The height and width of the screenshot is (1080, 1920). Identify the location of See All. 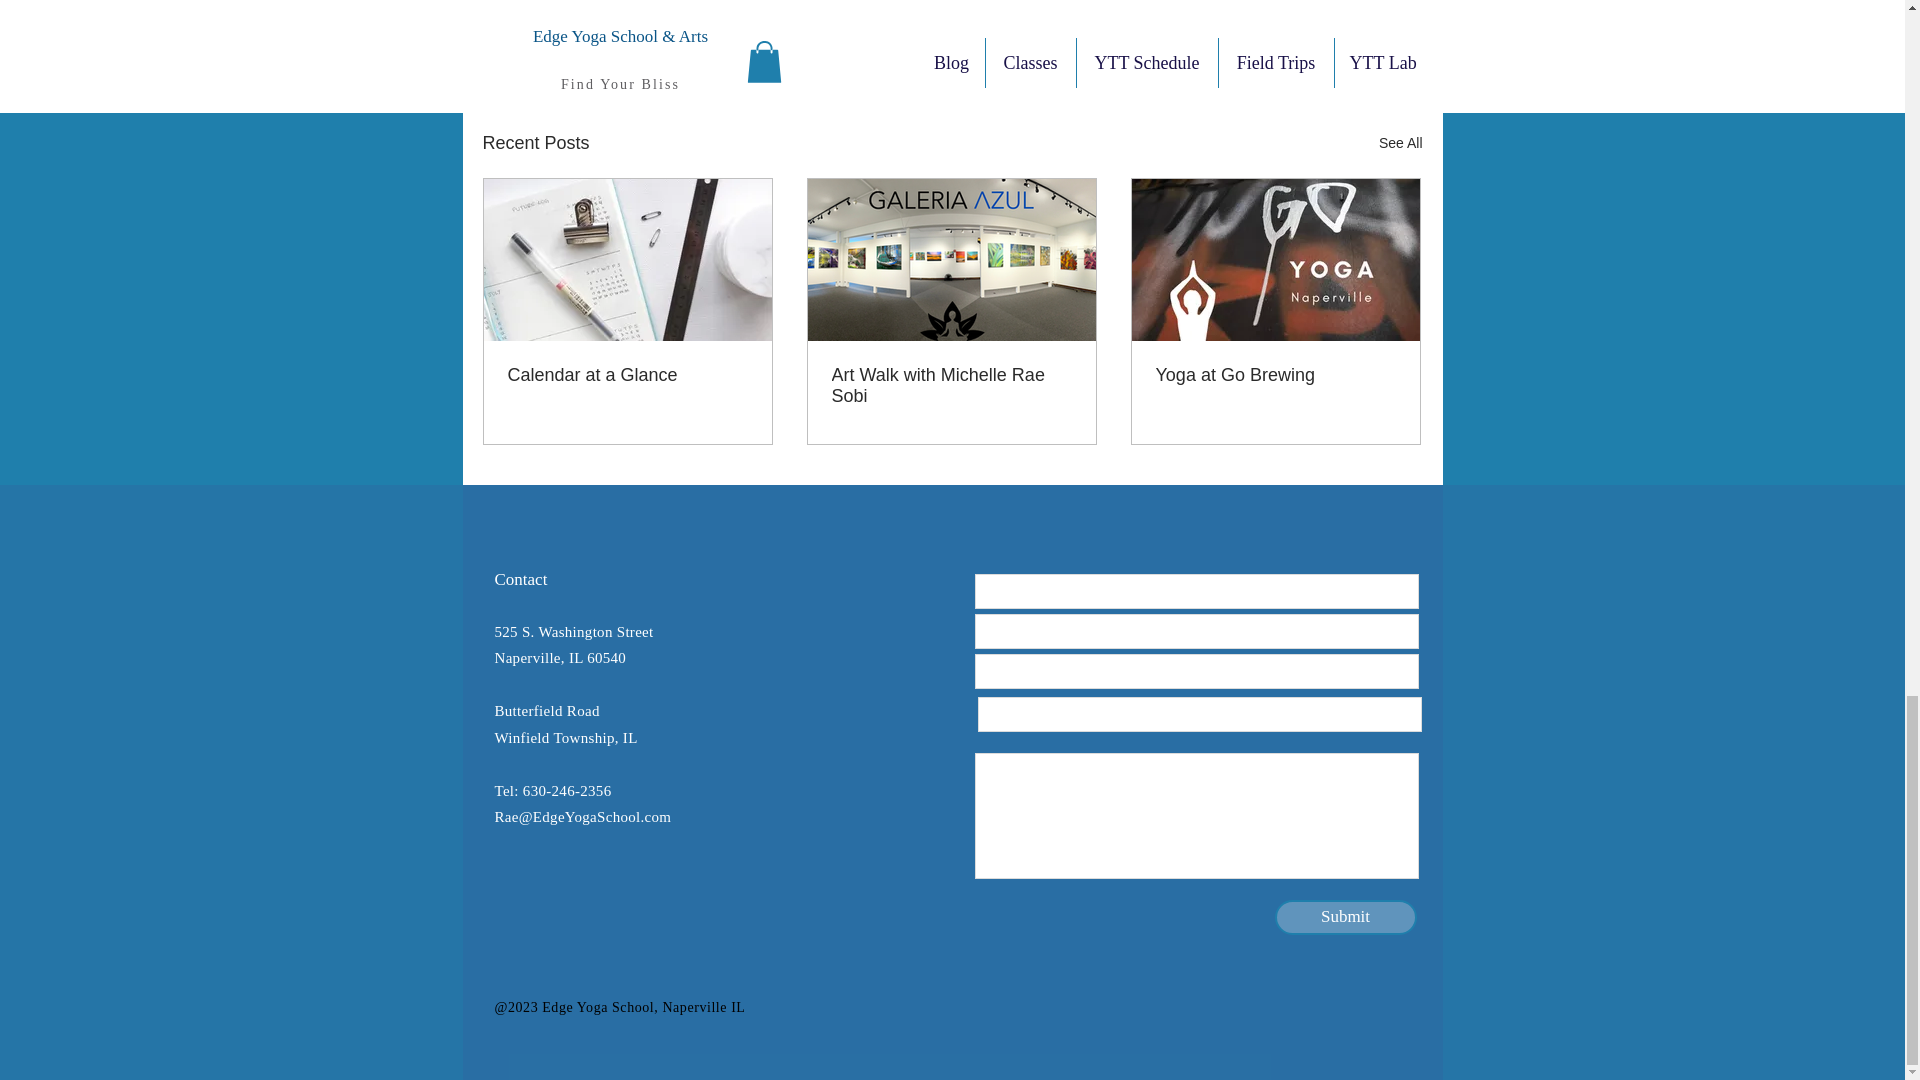
(1400, 142).